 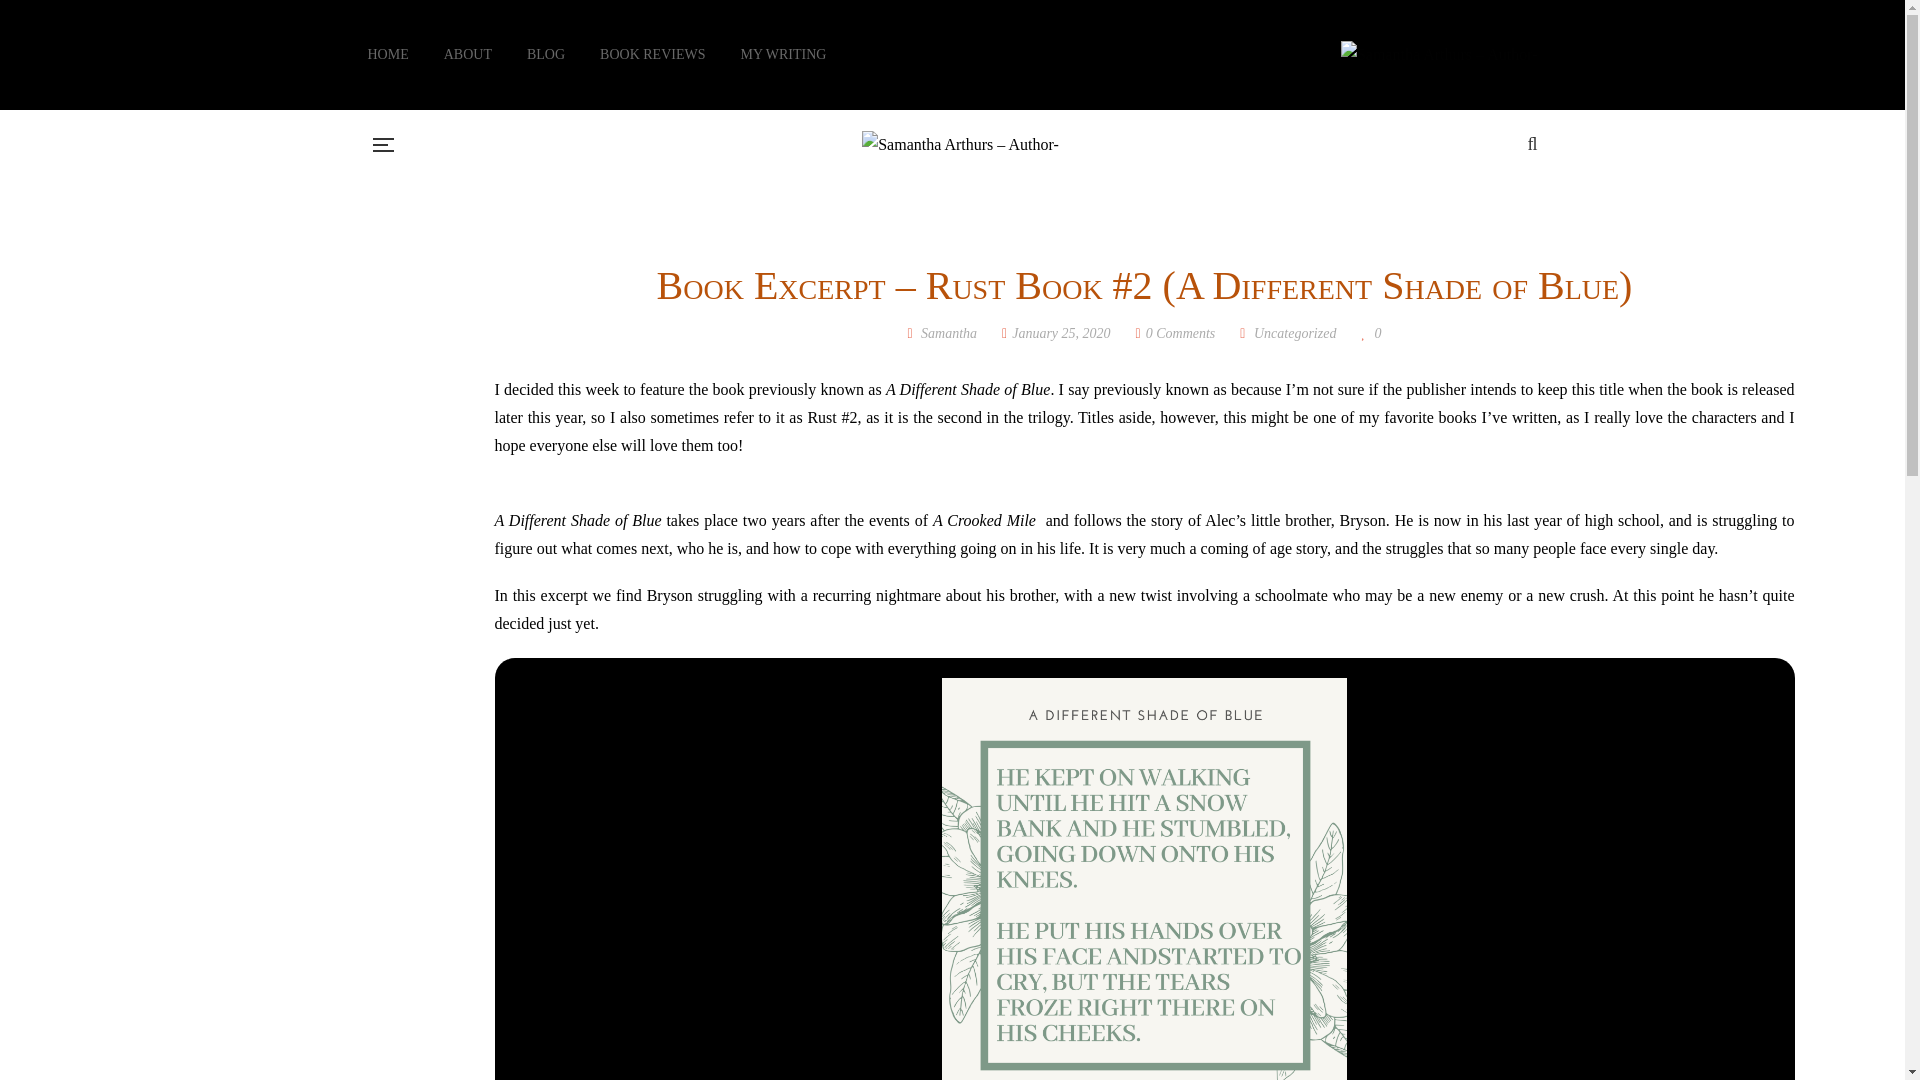 I want to click on January 25, 2020, so click(x=1056, y=334).